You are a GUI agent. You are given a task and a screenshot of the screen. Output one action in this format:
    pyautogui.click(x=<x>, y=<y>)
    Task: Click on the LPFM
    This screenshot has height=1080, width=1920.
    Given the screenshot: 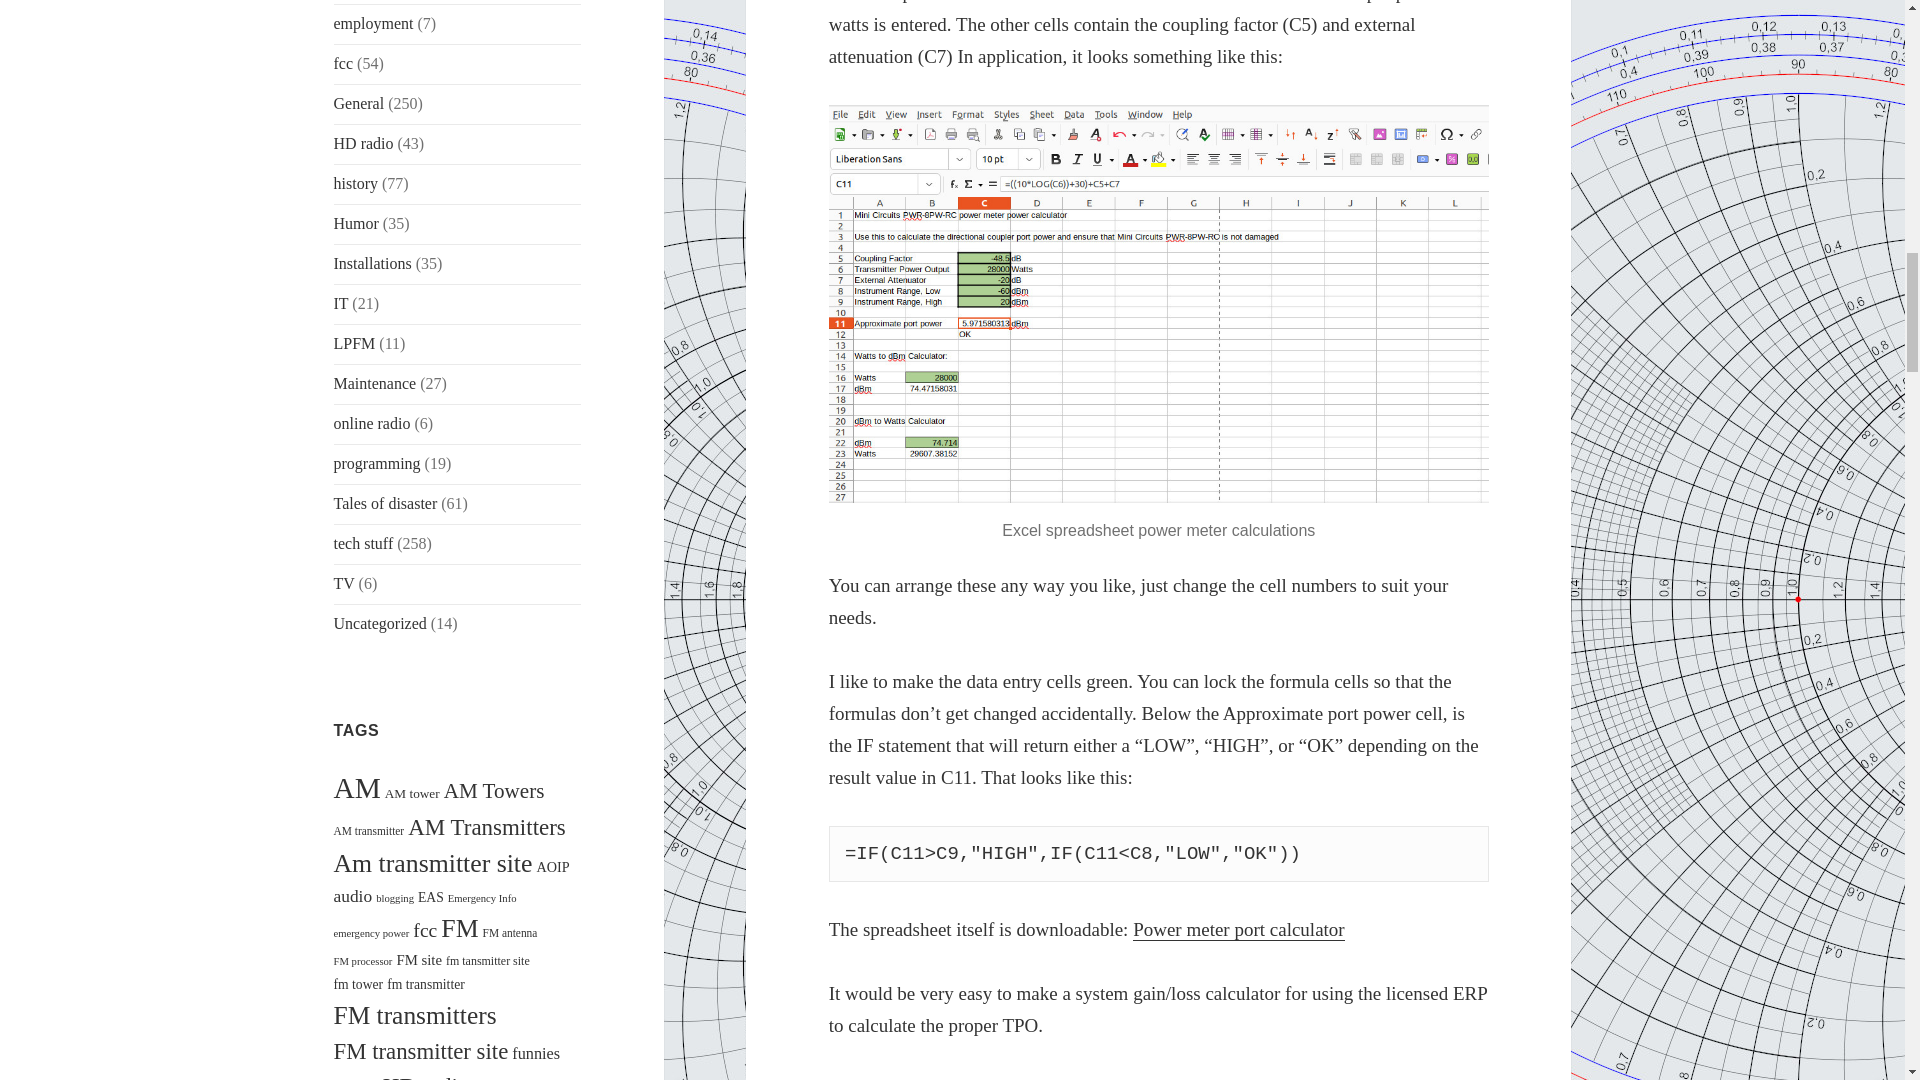 What is the action you would take?
    pyautogui.click(x=355, y=343)
    